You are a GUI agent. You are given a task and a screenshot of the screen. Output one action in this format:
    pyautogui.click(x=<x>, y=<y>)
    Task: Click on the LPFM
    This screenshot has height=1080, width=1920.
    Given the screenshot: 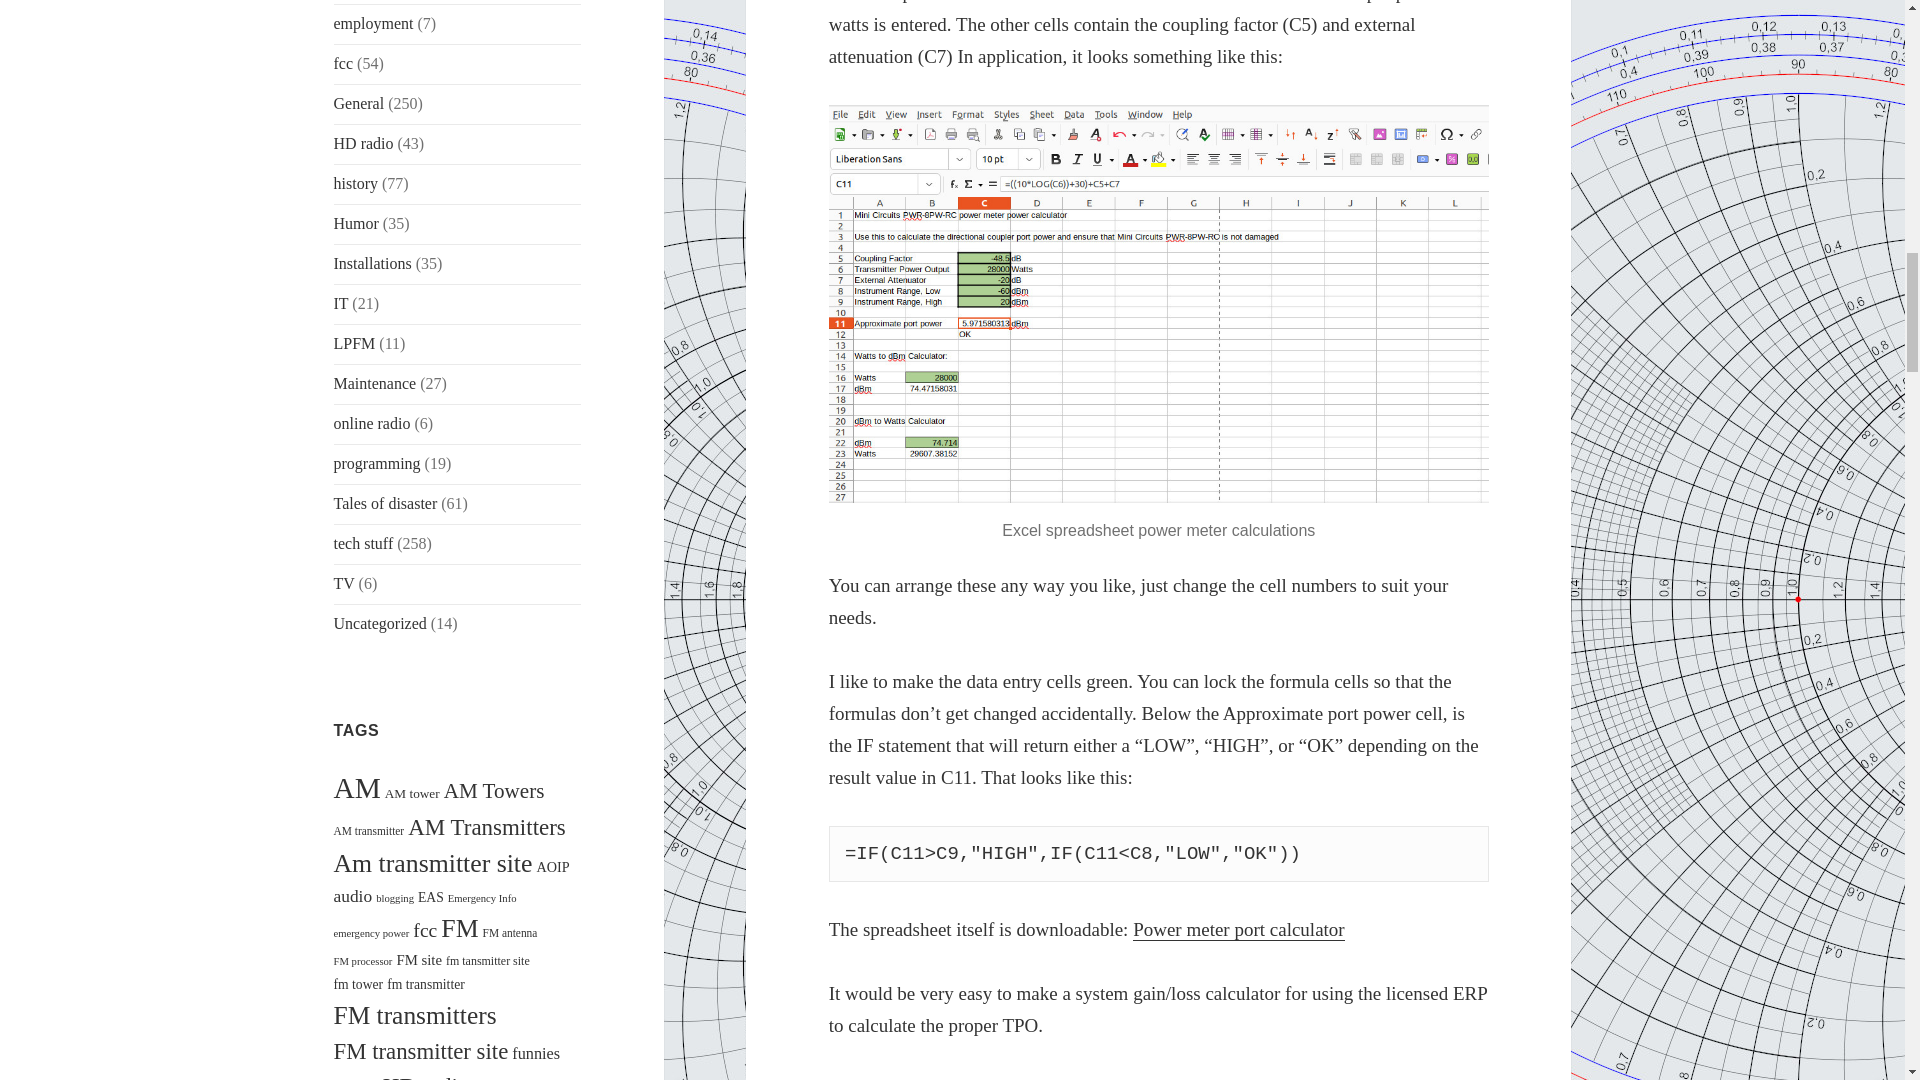 What is the action you would take?
    pyautogui.click(x=355, y=343)
    